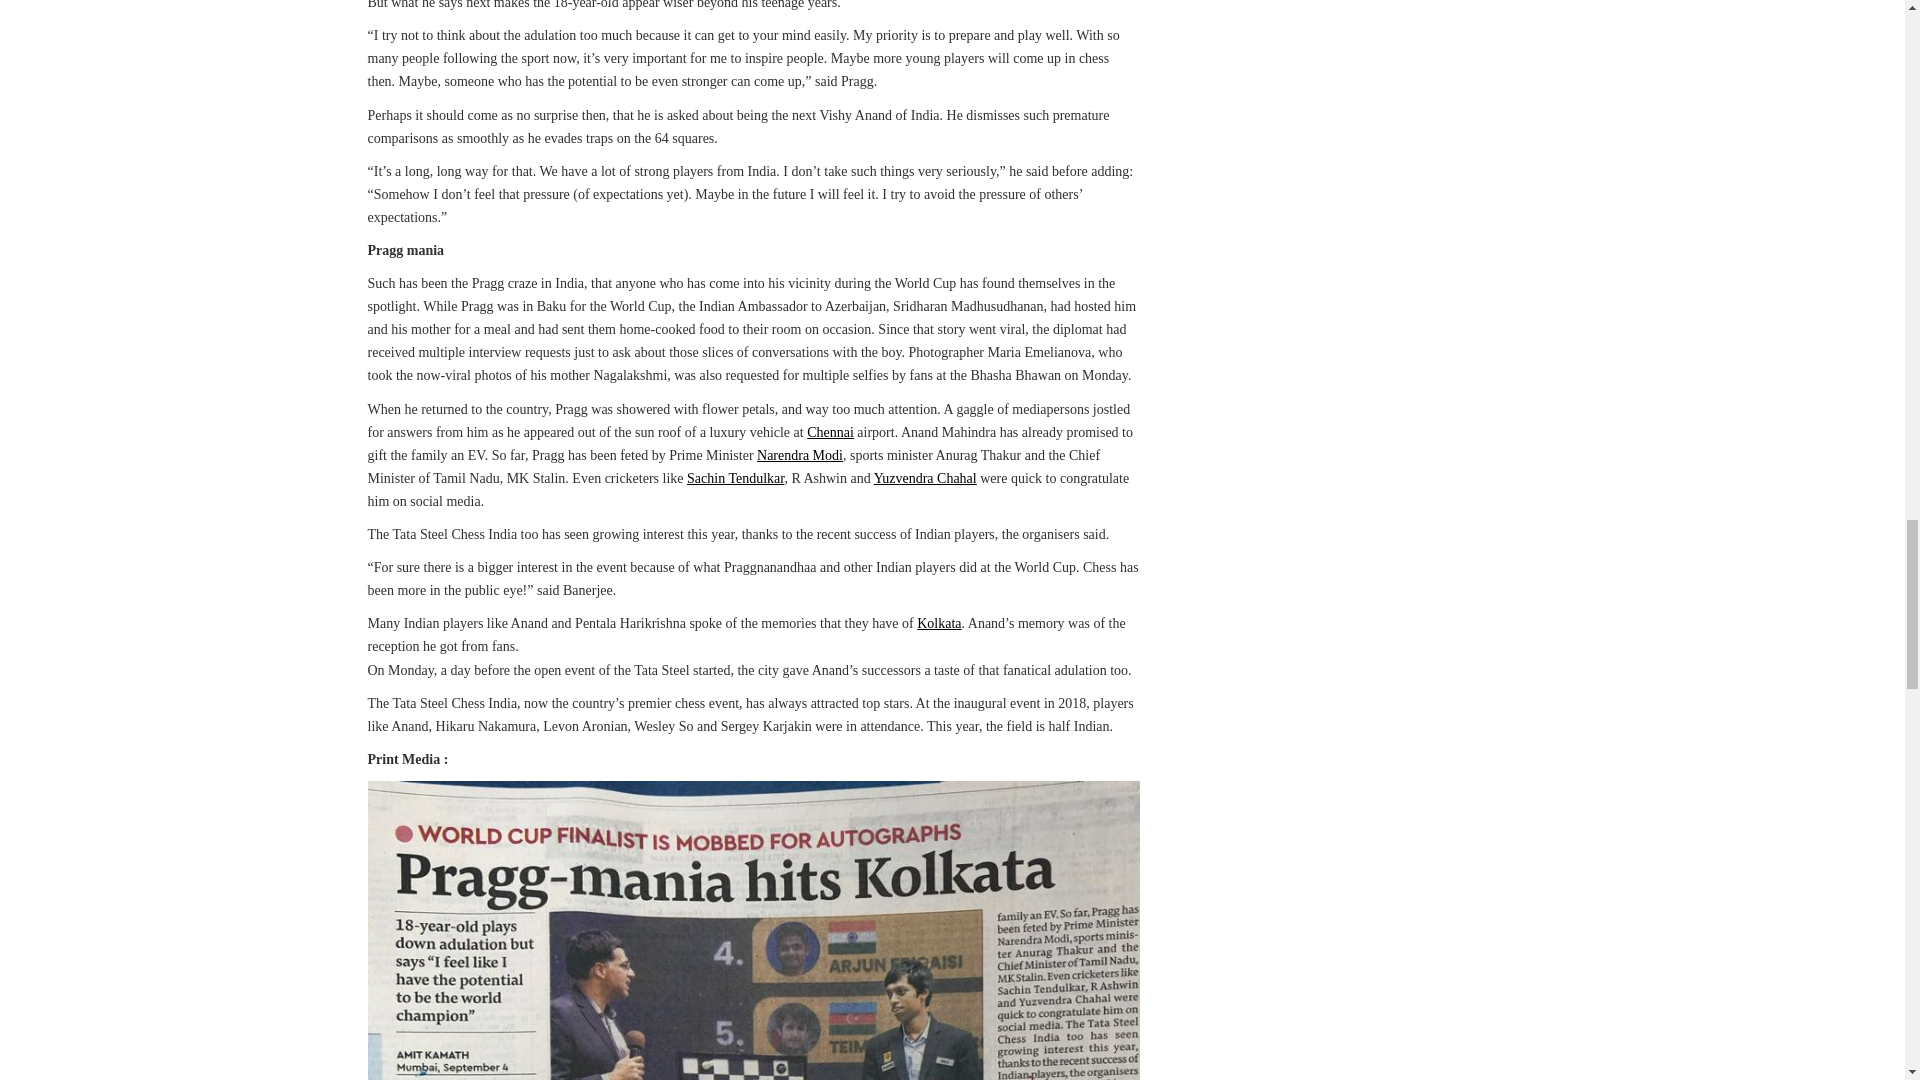 The image size is (1920, 1080). I want to click on Yuzvendra Chahal, so click(925, 478).